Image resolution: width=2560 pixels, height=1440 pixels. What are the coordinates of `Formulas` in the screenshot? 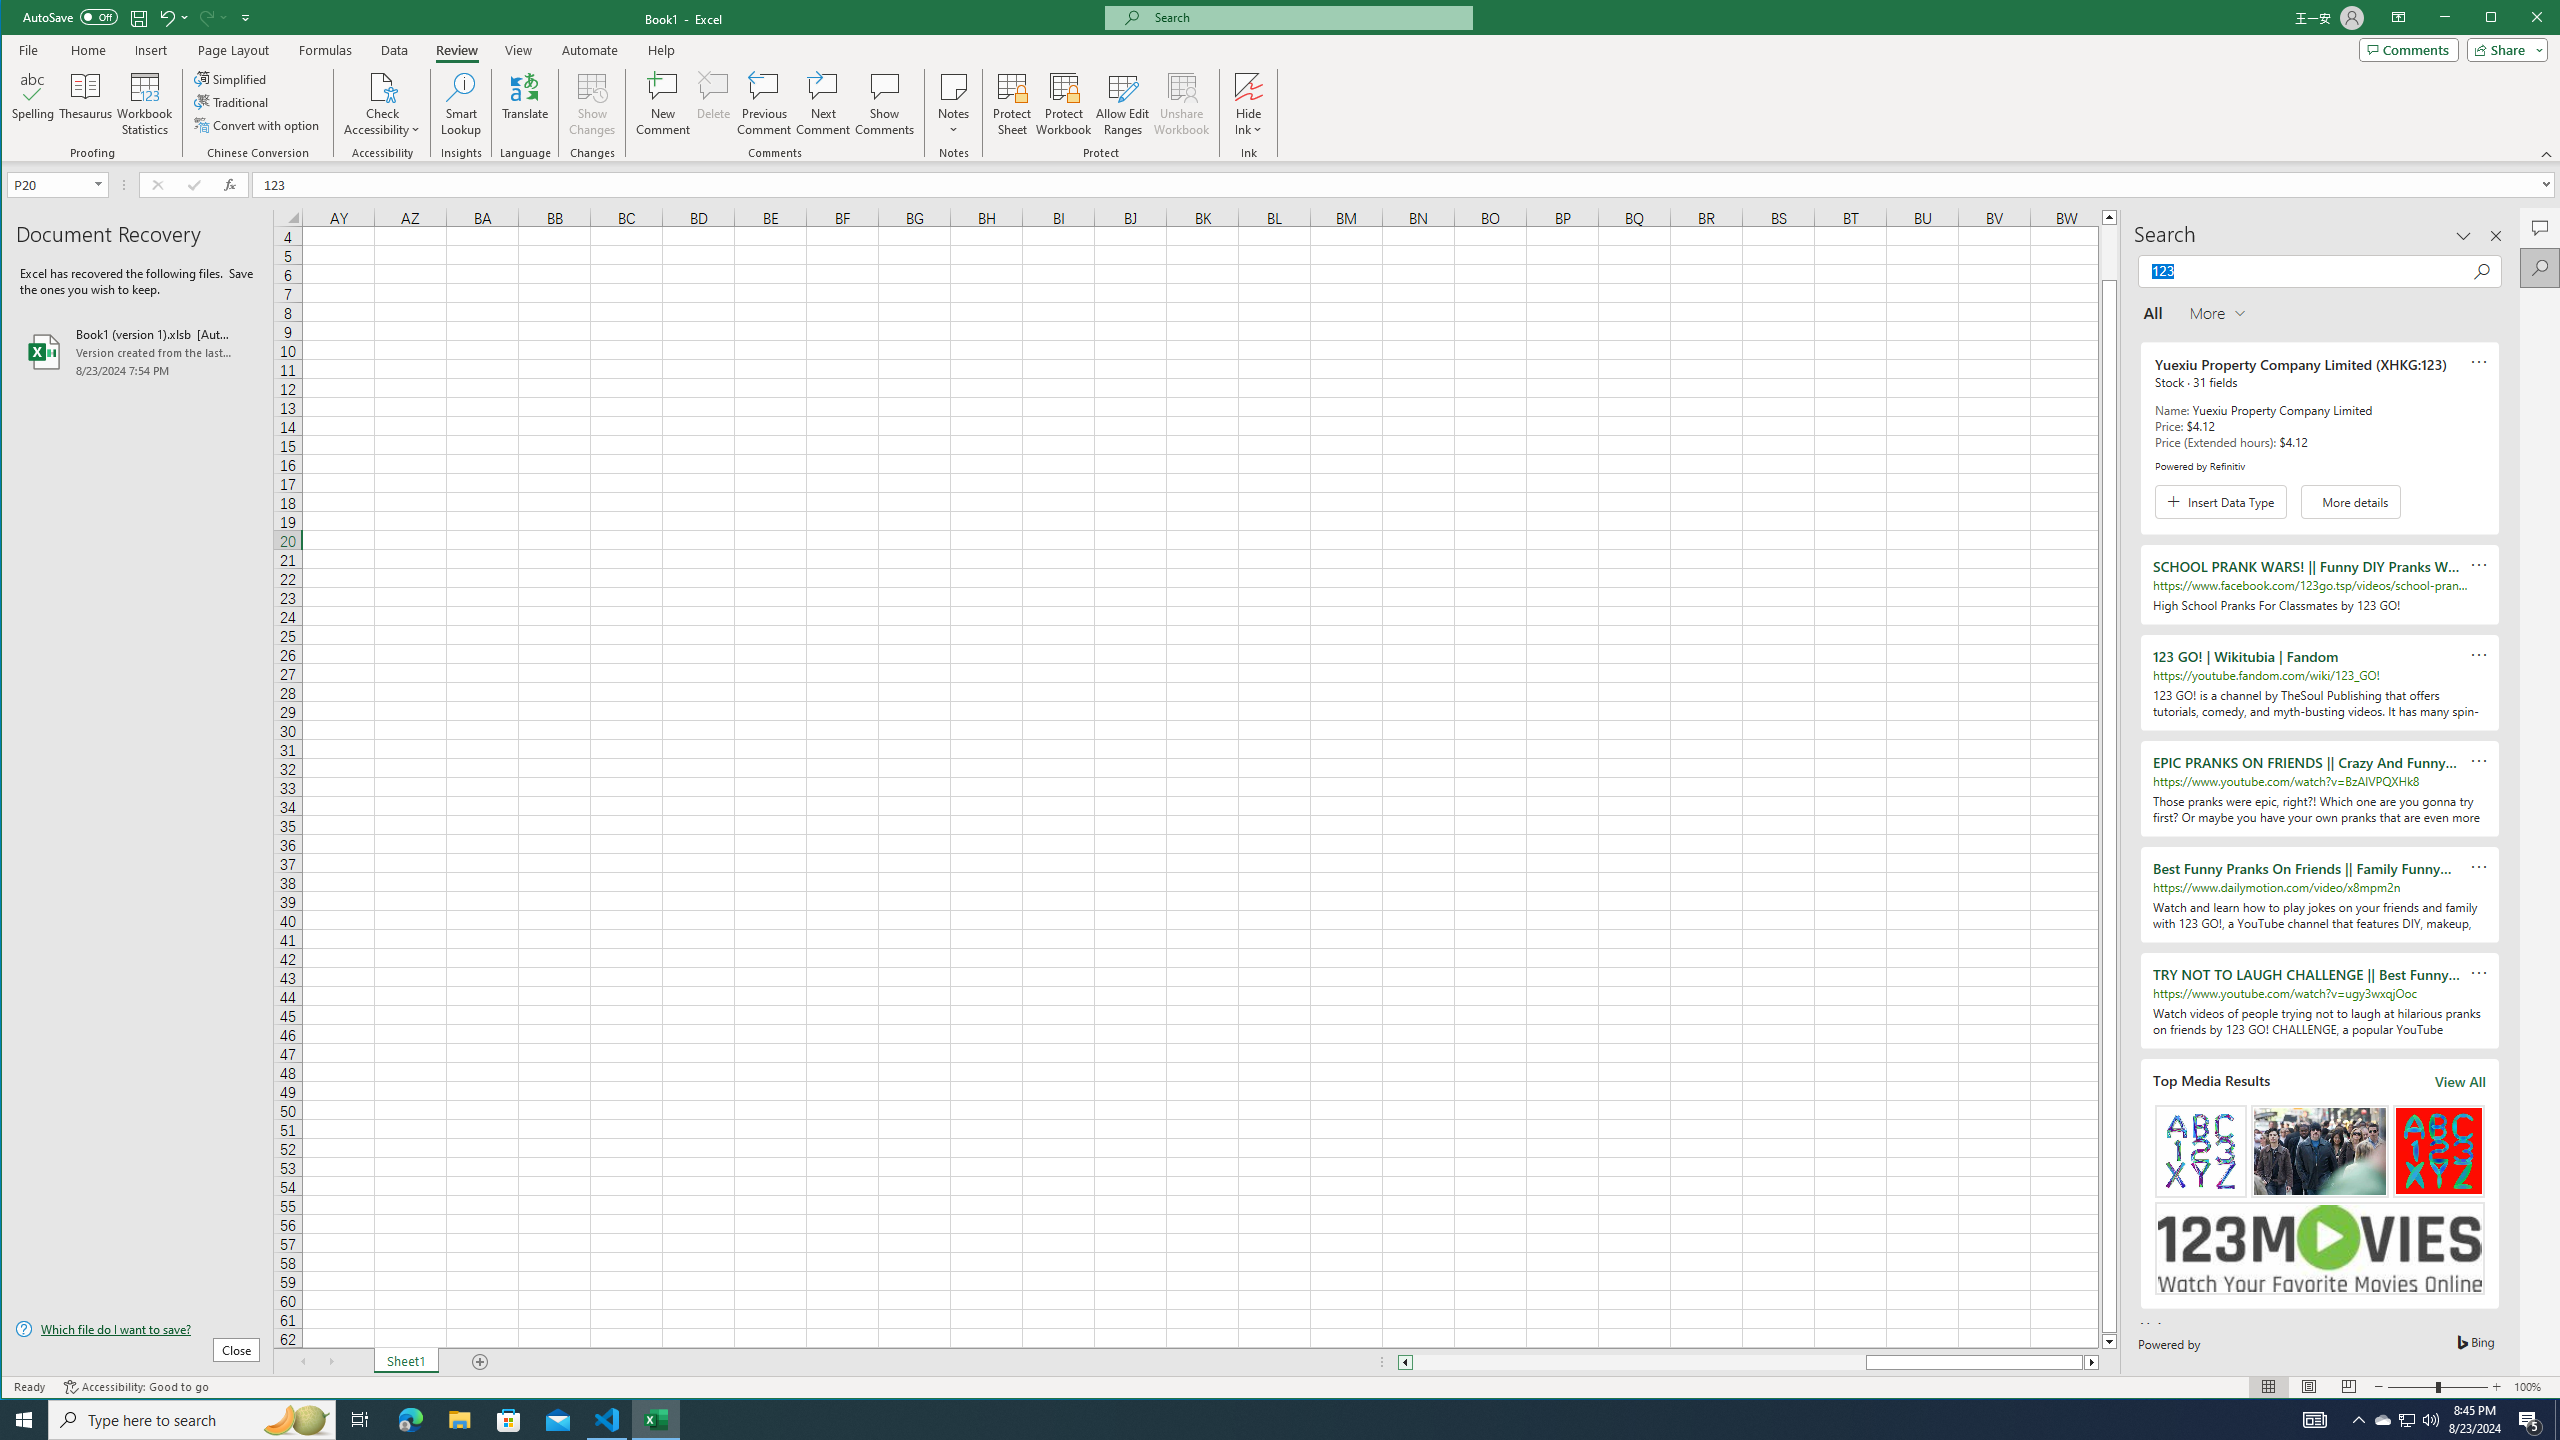 It's located at (325, 50).